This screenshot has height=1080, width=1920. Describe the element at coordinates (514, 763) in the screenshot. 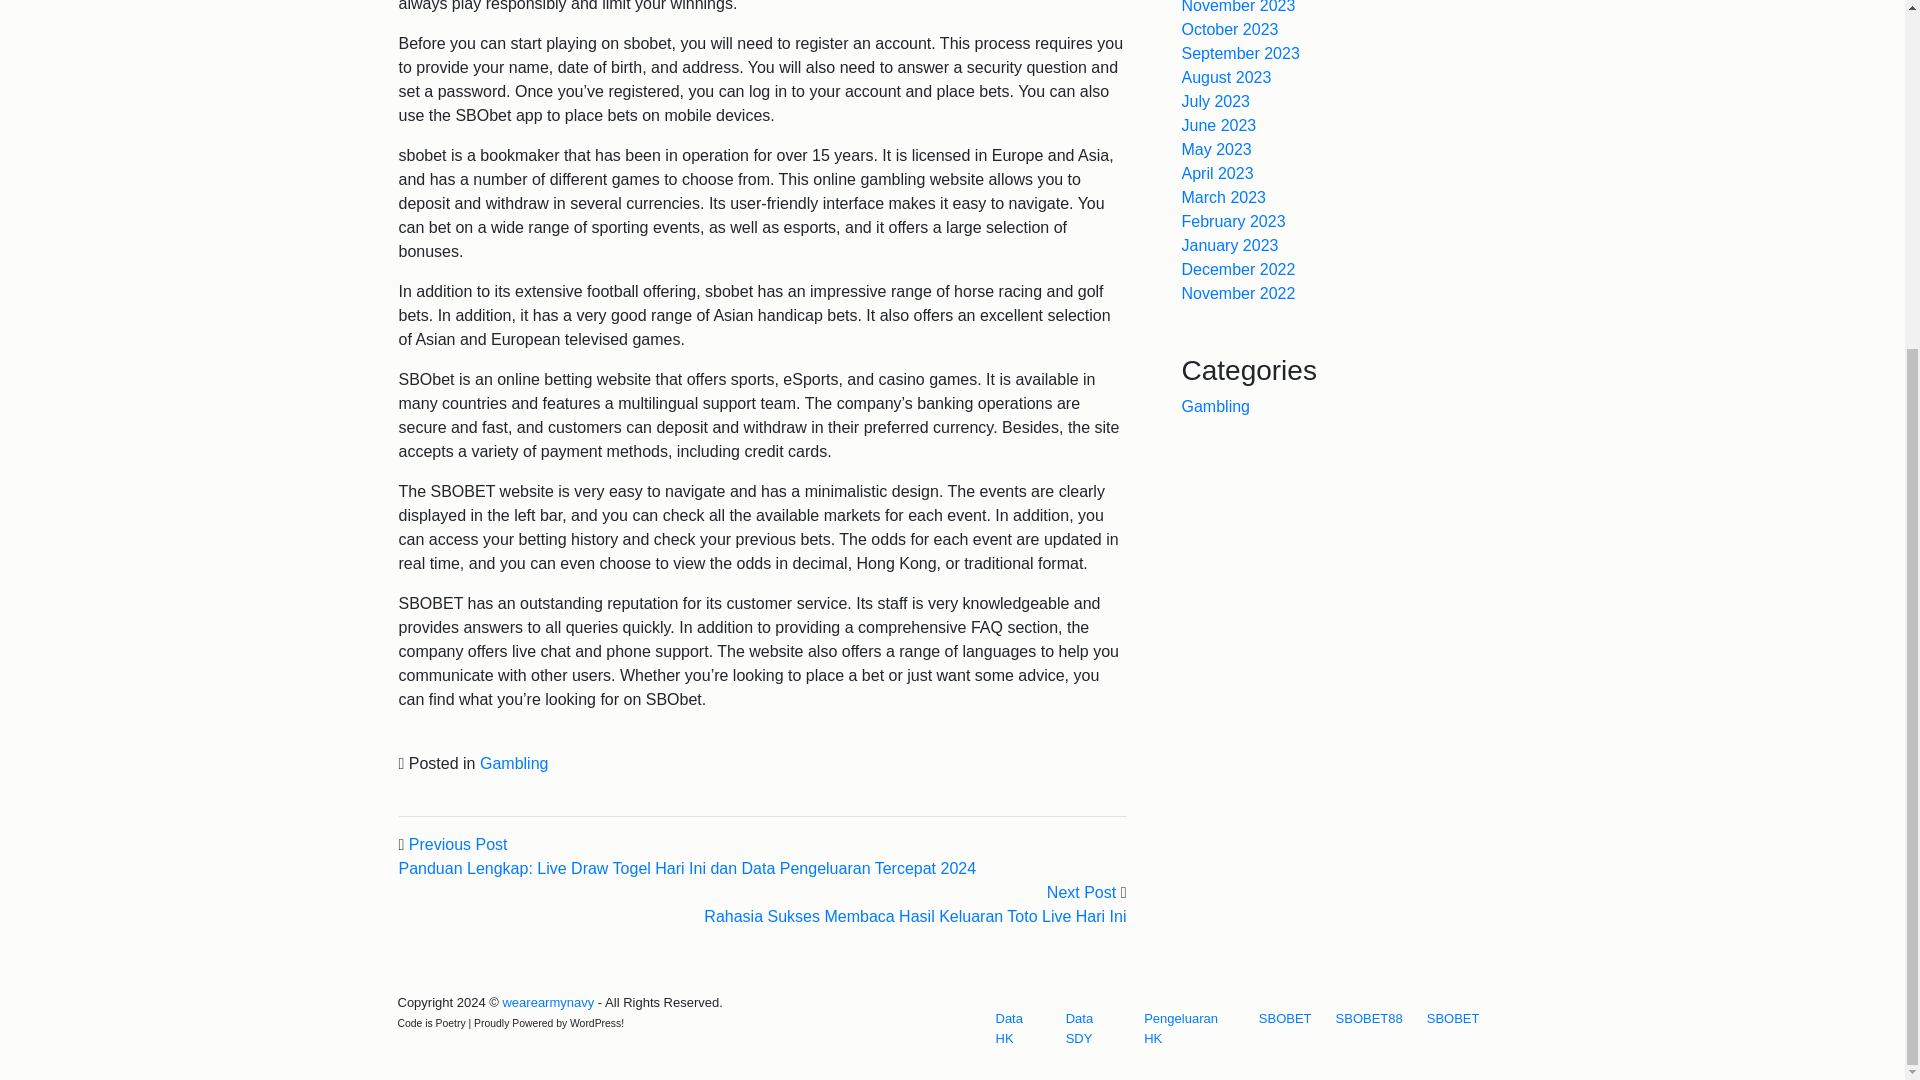

I see `Gambling` at that location.